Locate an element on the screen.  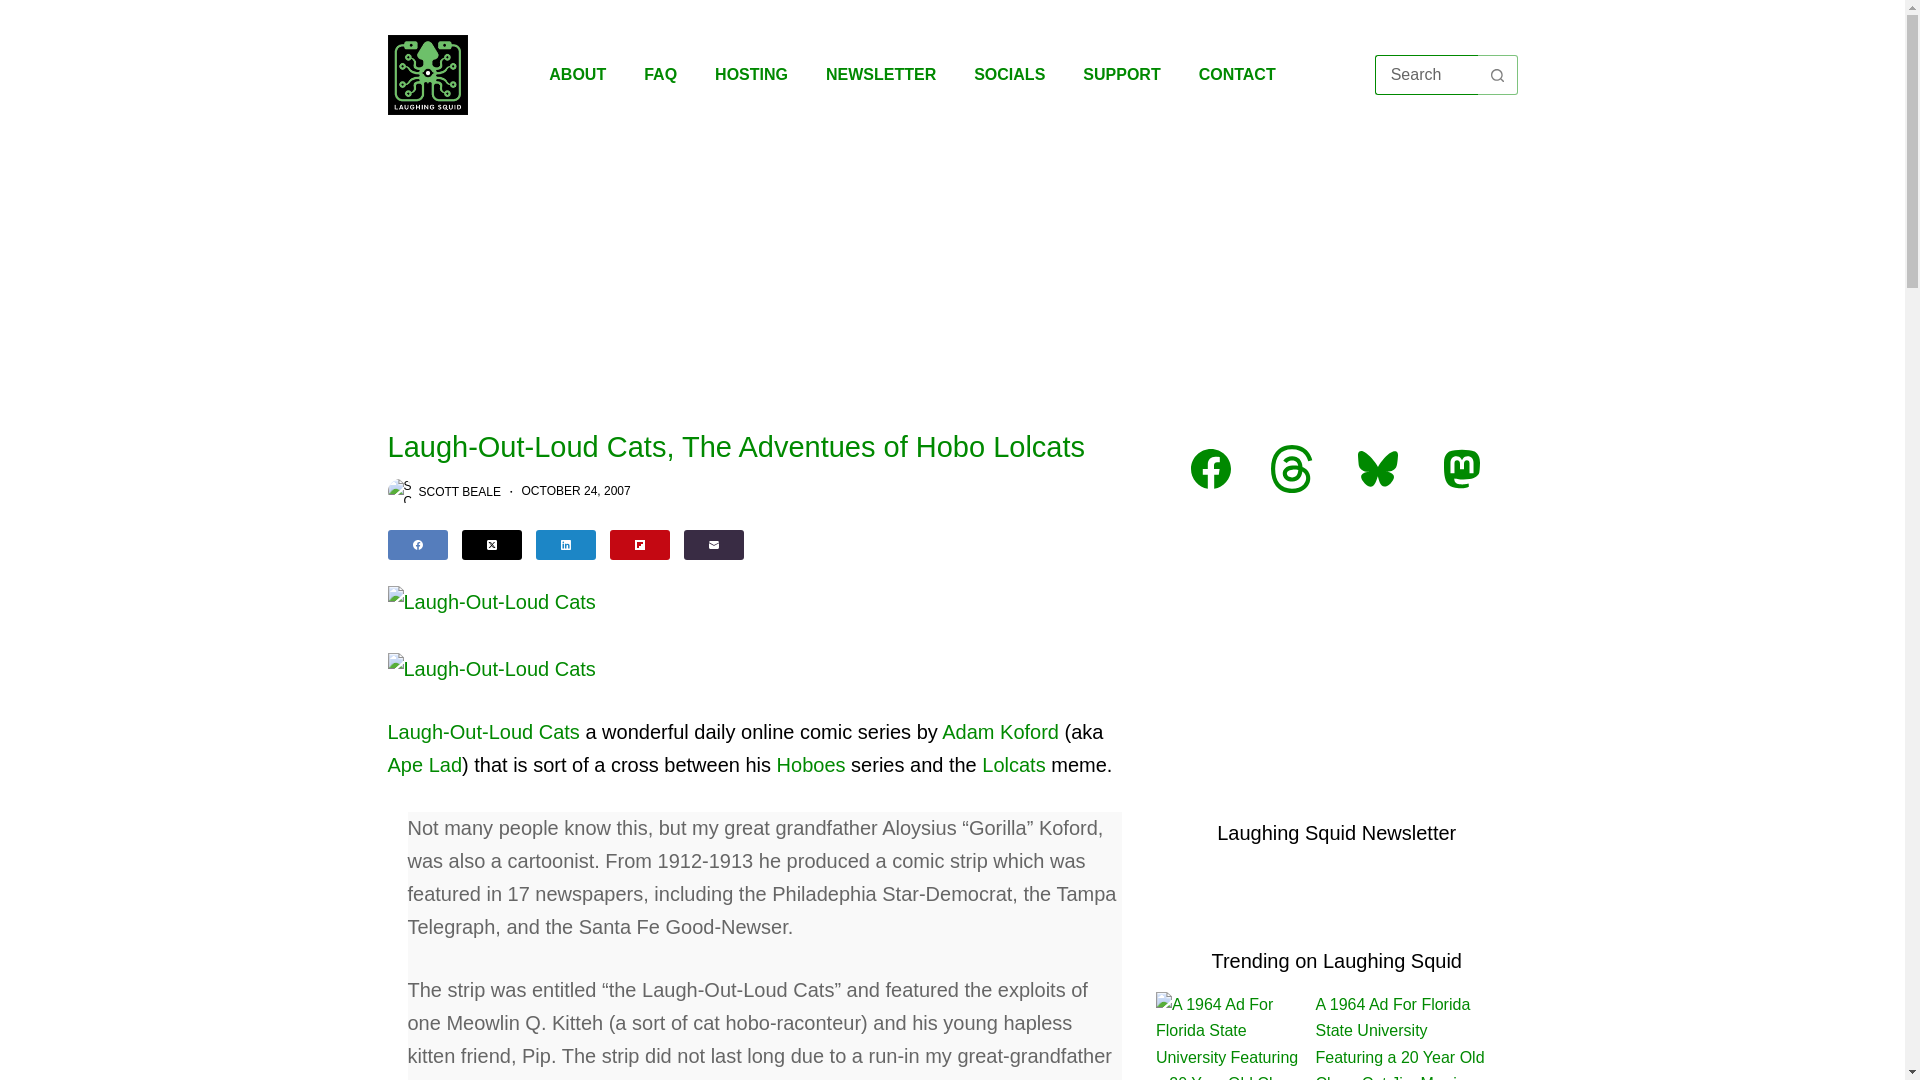
Laugh-Out-Loud Cats is located at coordinates (483, 732).